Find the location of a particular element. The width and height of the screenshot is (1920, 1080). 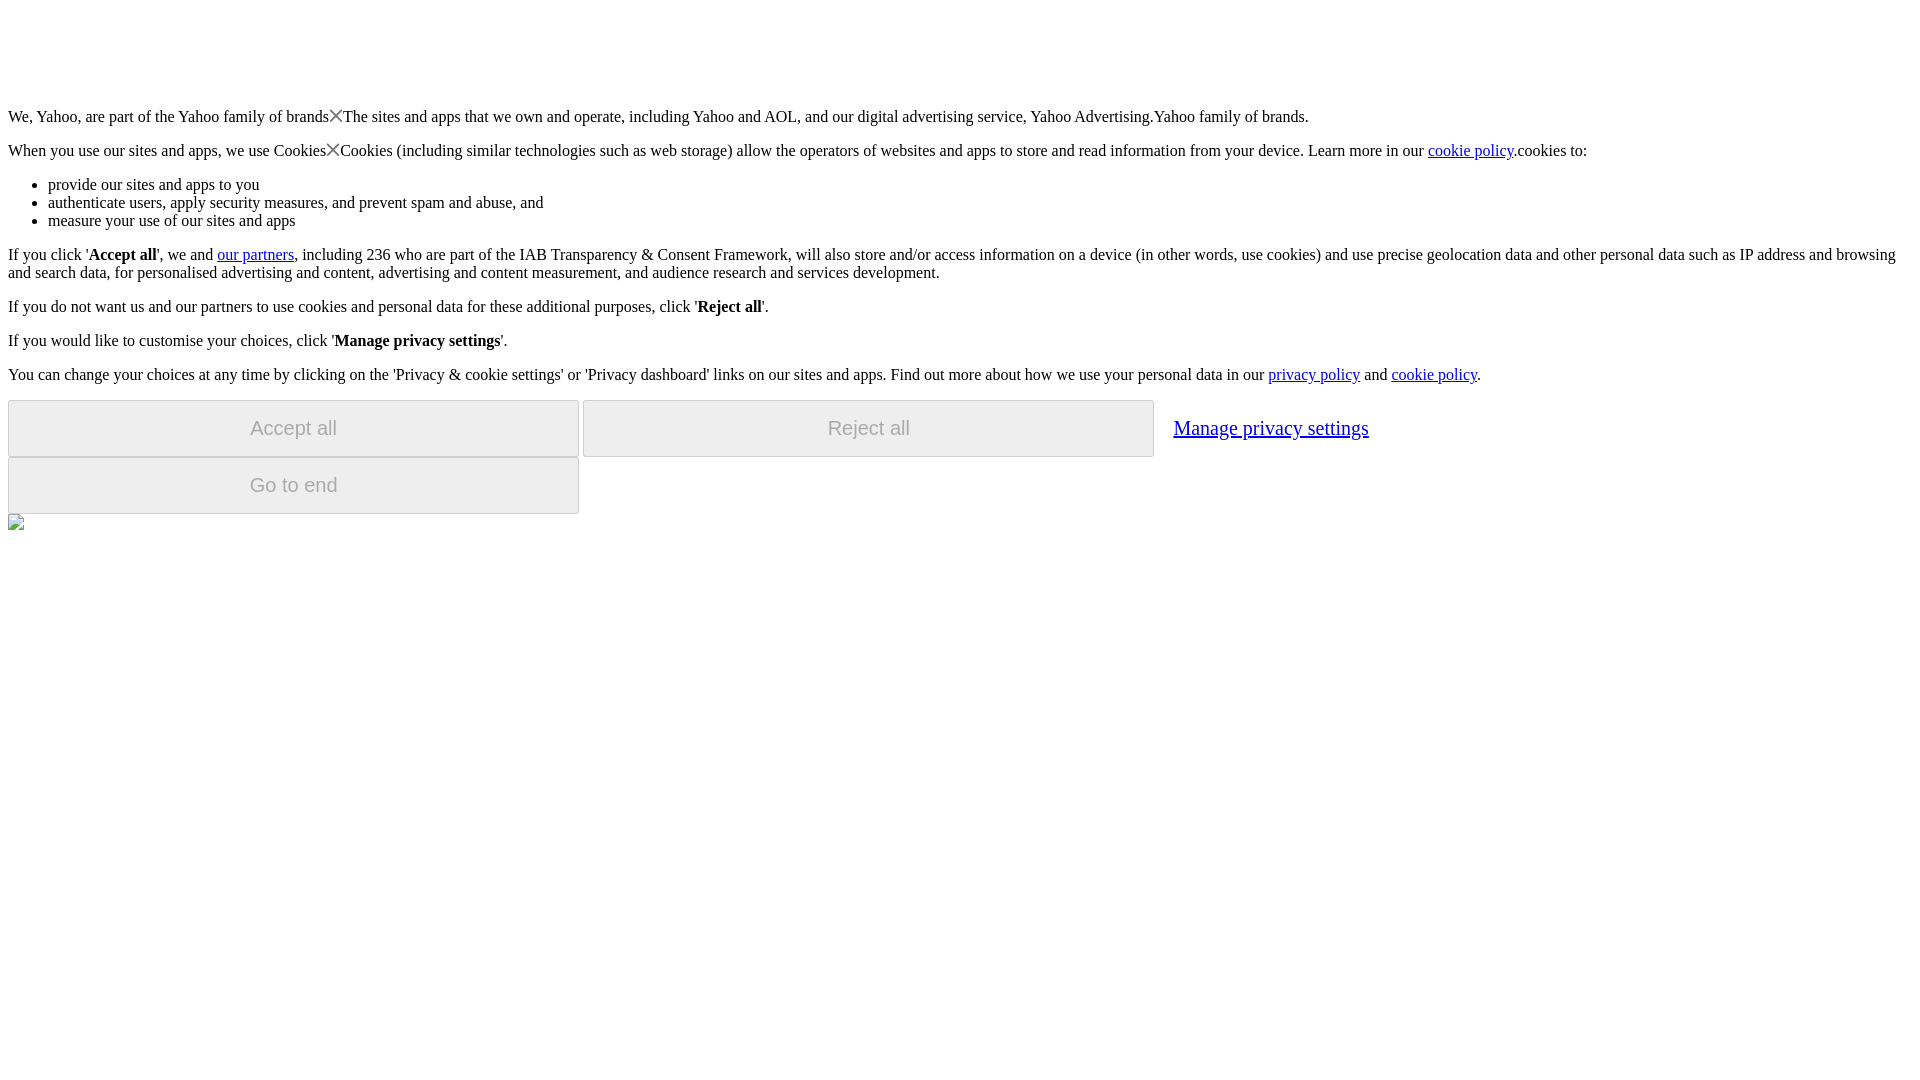

cookie policy is located at coordinates (1471, 150).